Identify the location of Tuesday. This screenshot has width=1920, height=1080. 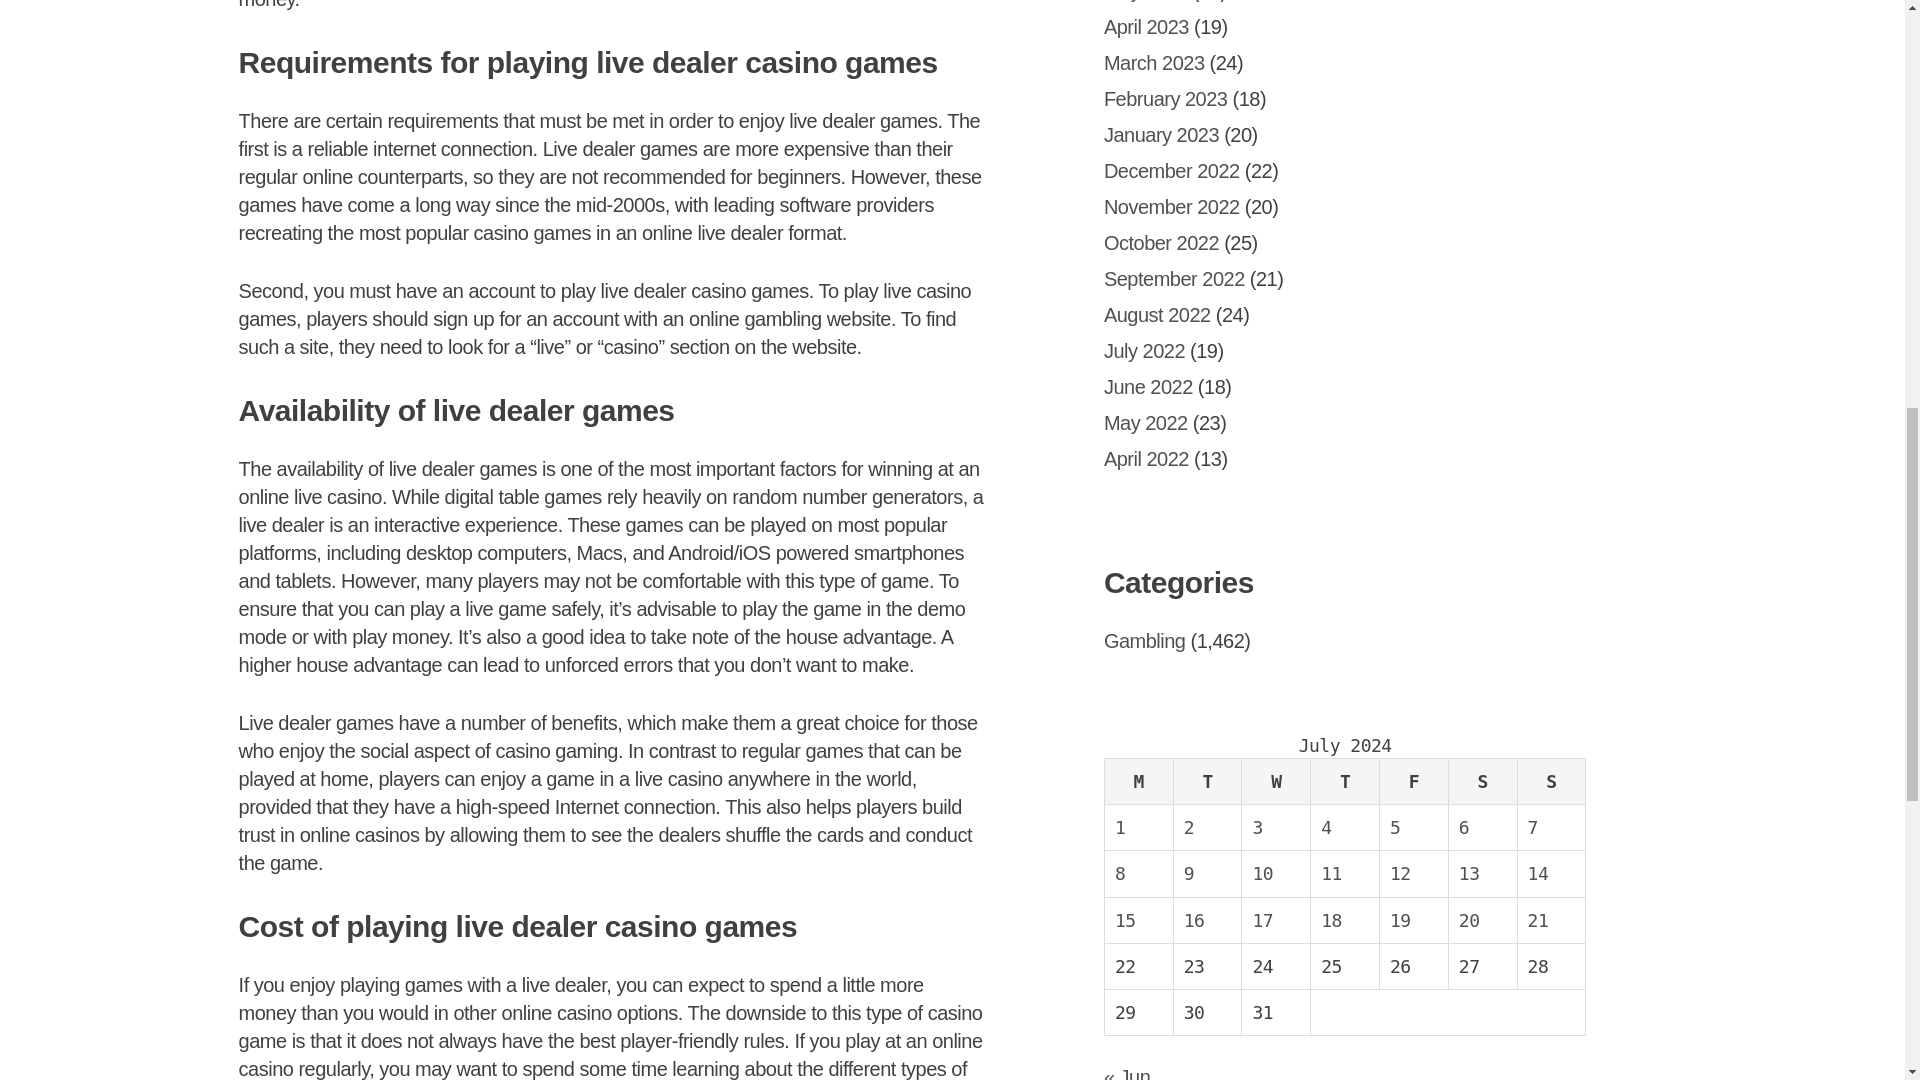
(1208, 780).